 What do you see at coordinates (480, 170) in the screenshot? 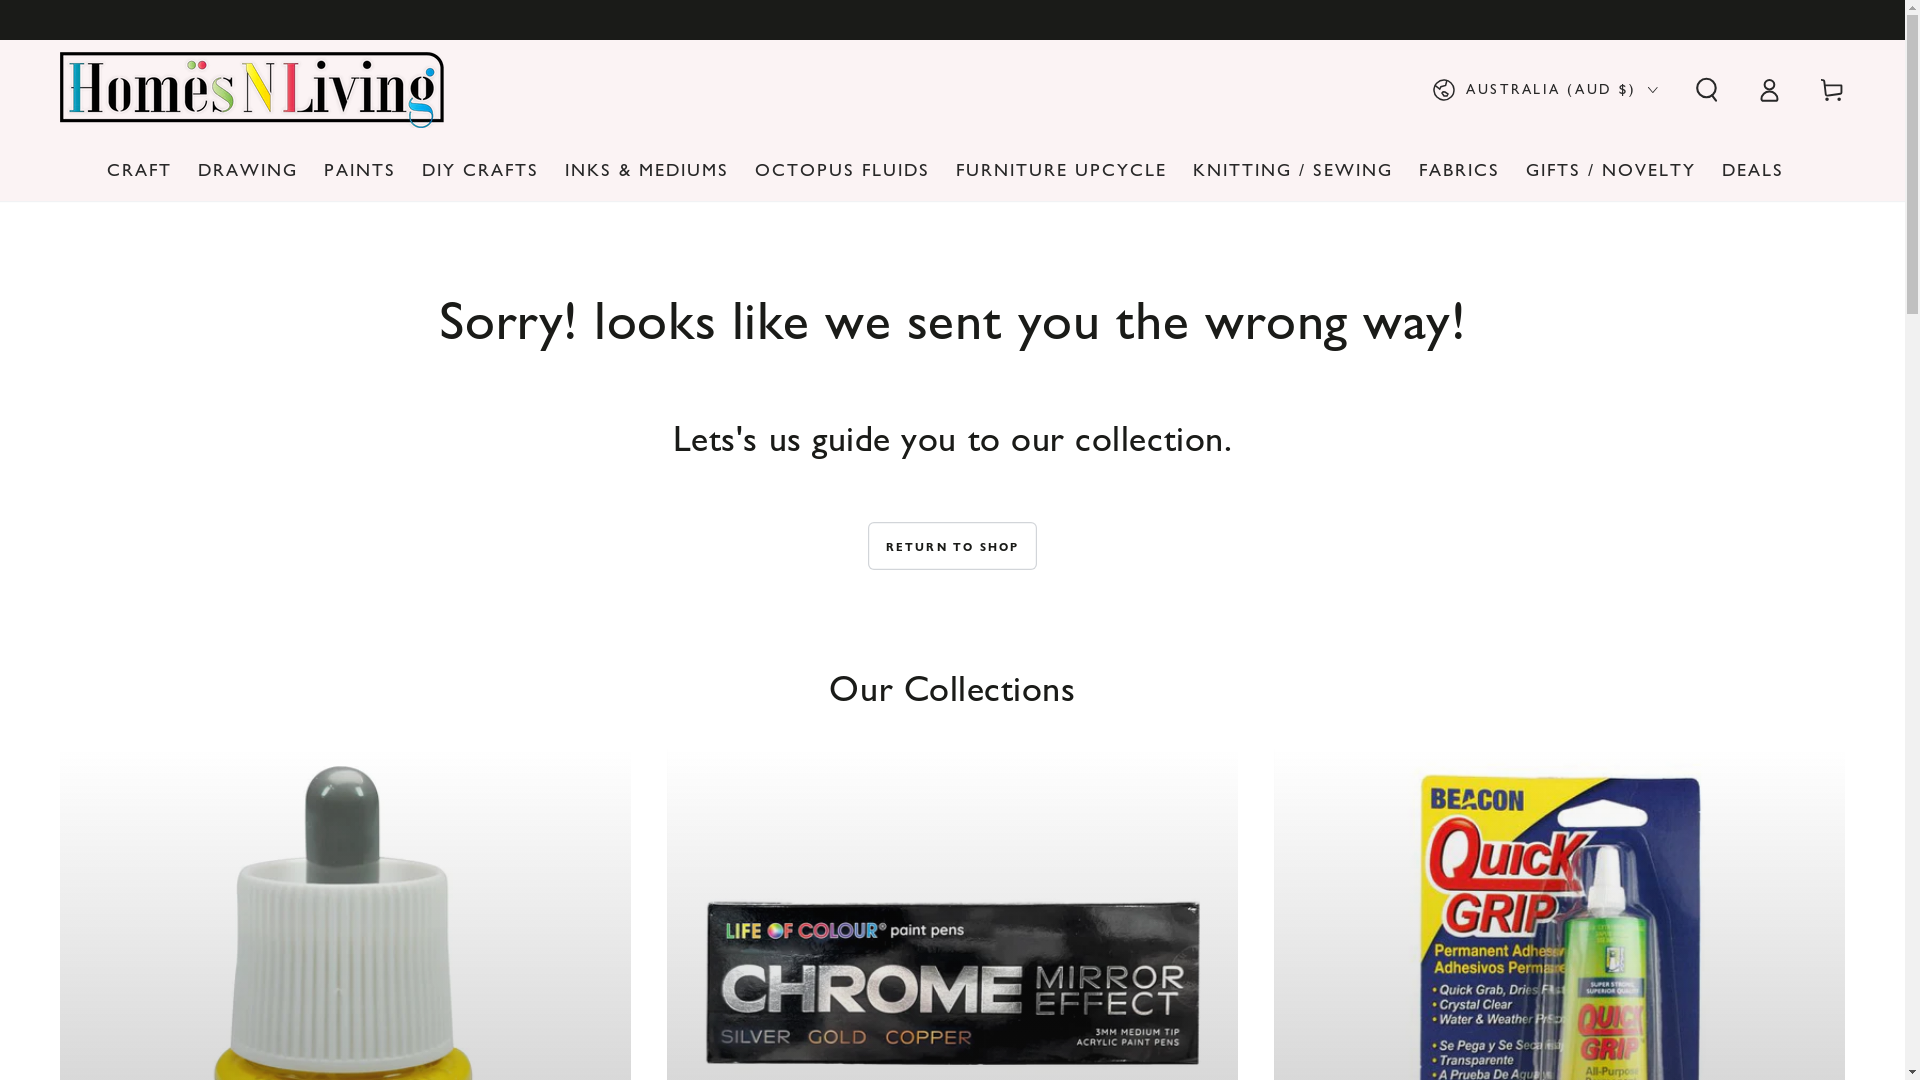
I see `DIY CRAFTS` at bounding box center [480, 170].